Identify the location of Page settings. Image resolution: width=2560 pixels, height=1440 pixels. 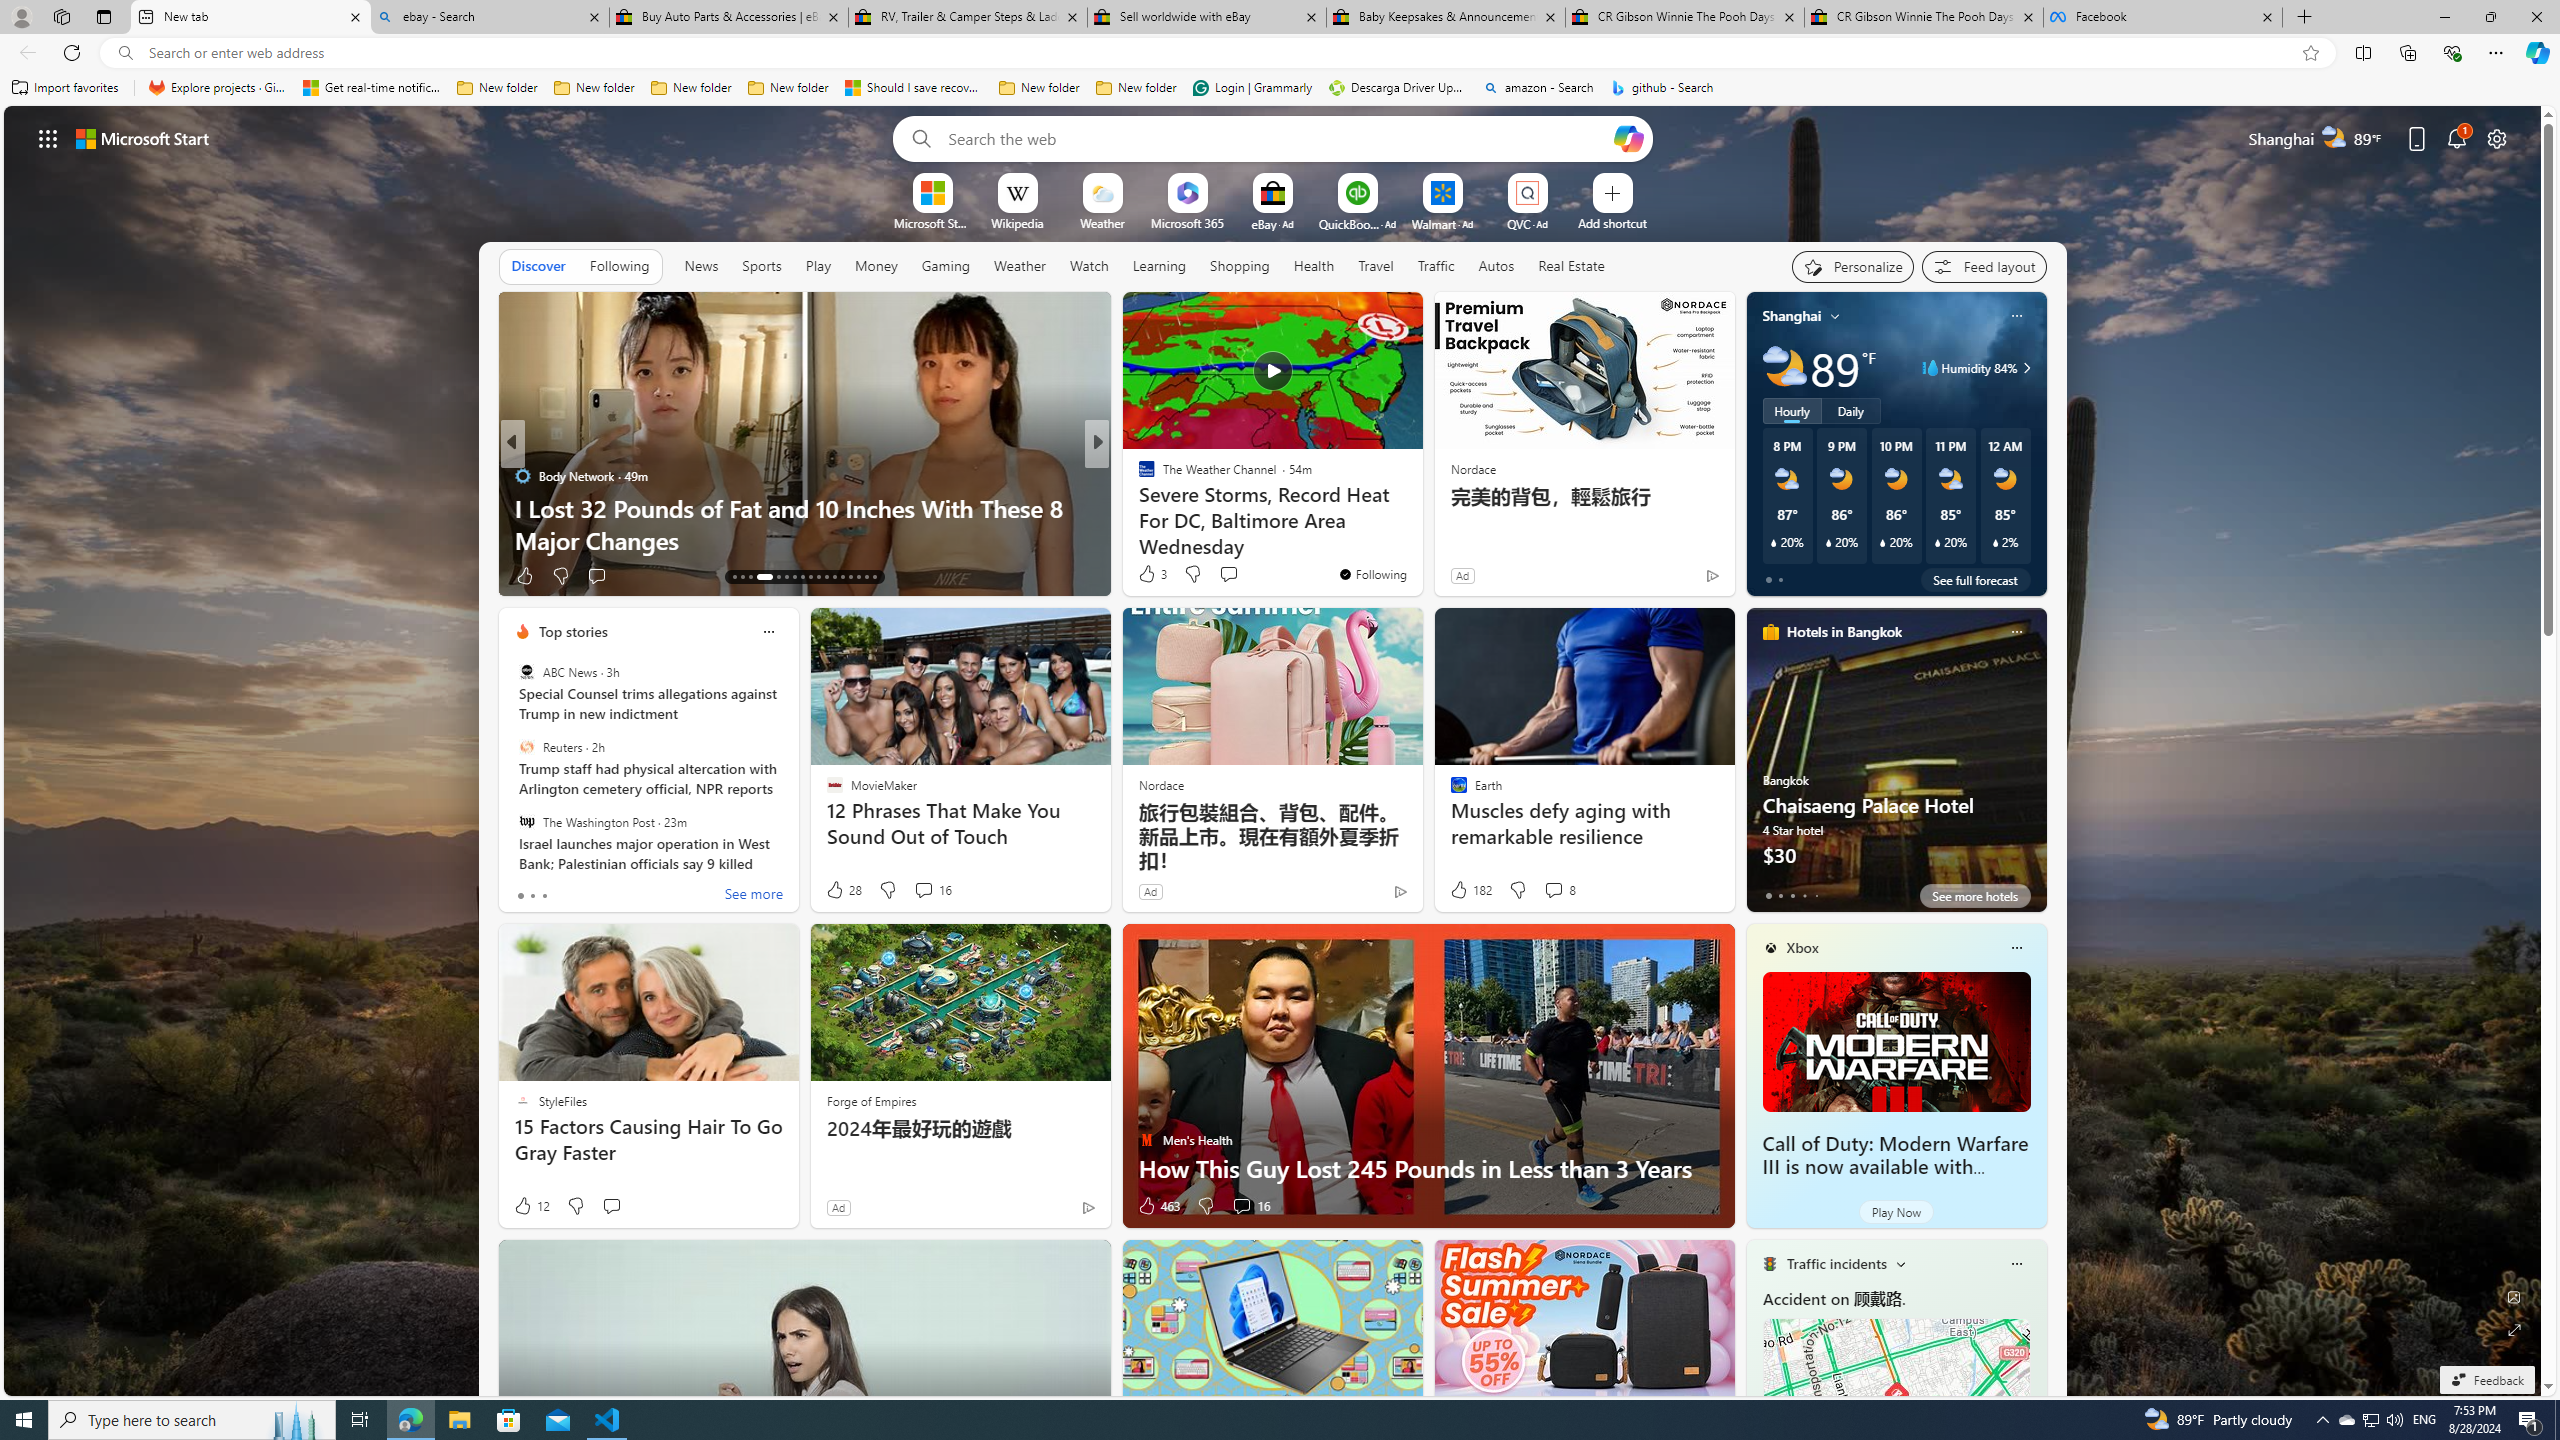
(2497, 138).